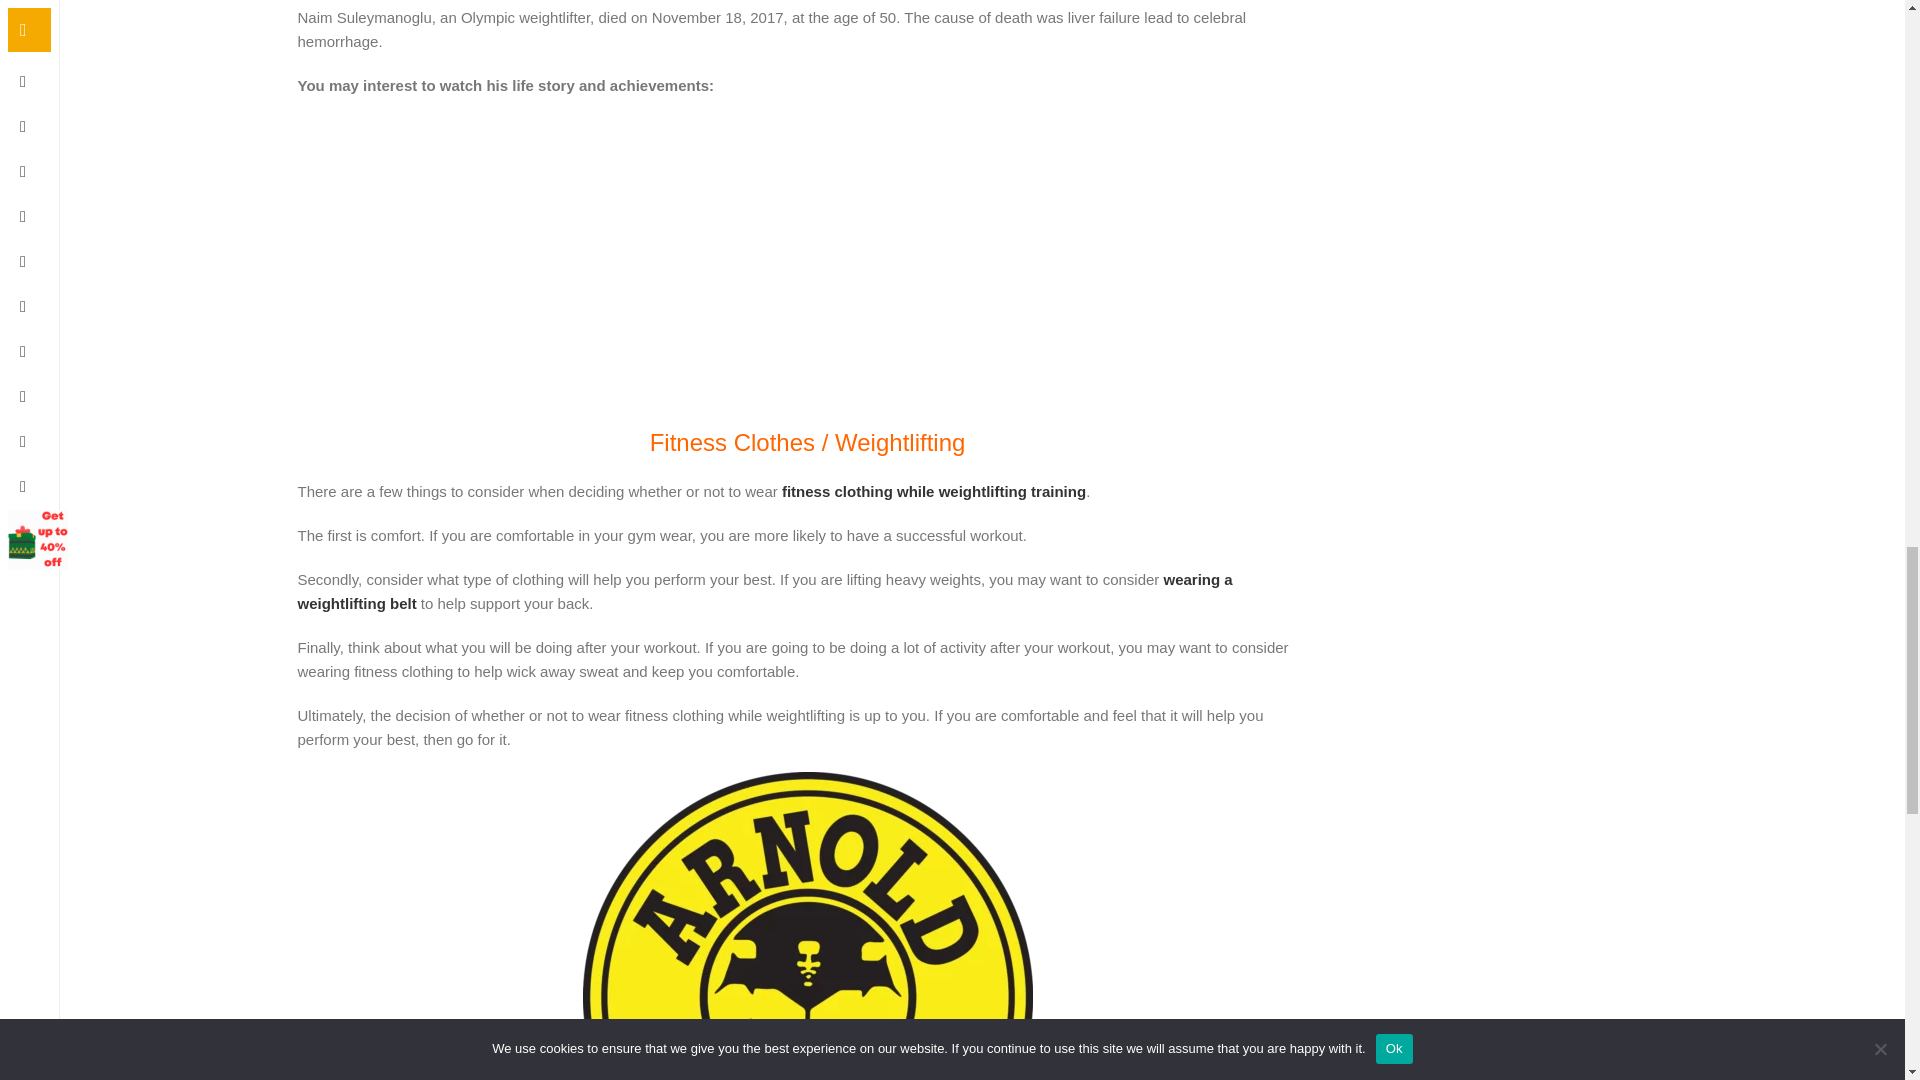 This screenshot has height=1080, width=1920. What do you see at coordinates (764, 592) in the screenshot?
I see `wearing a weightlifting belt` at bounding box center [764, 592].